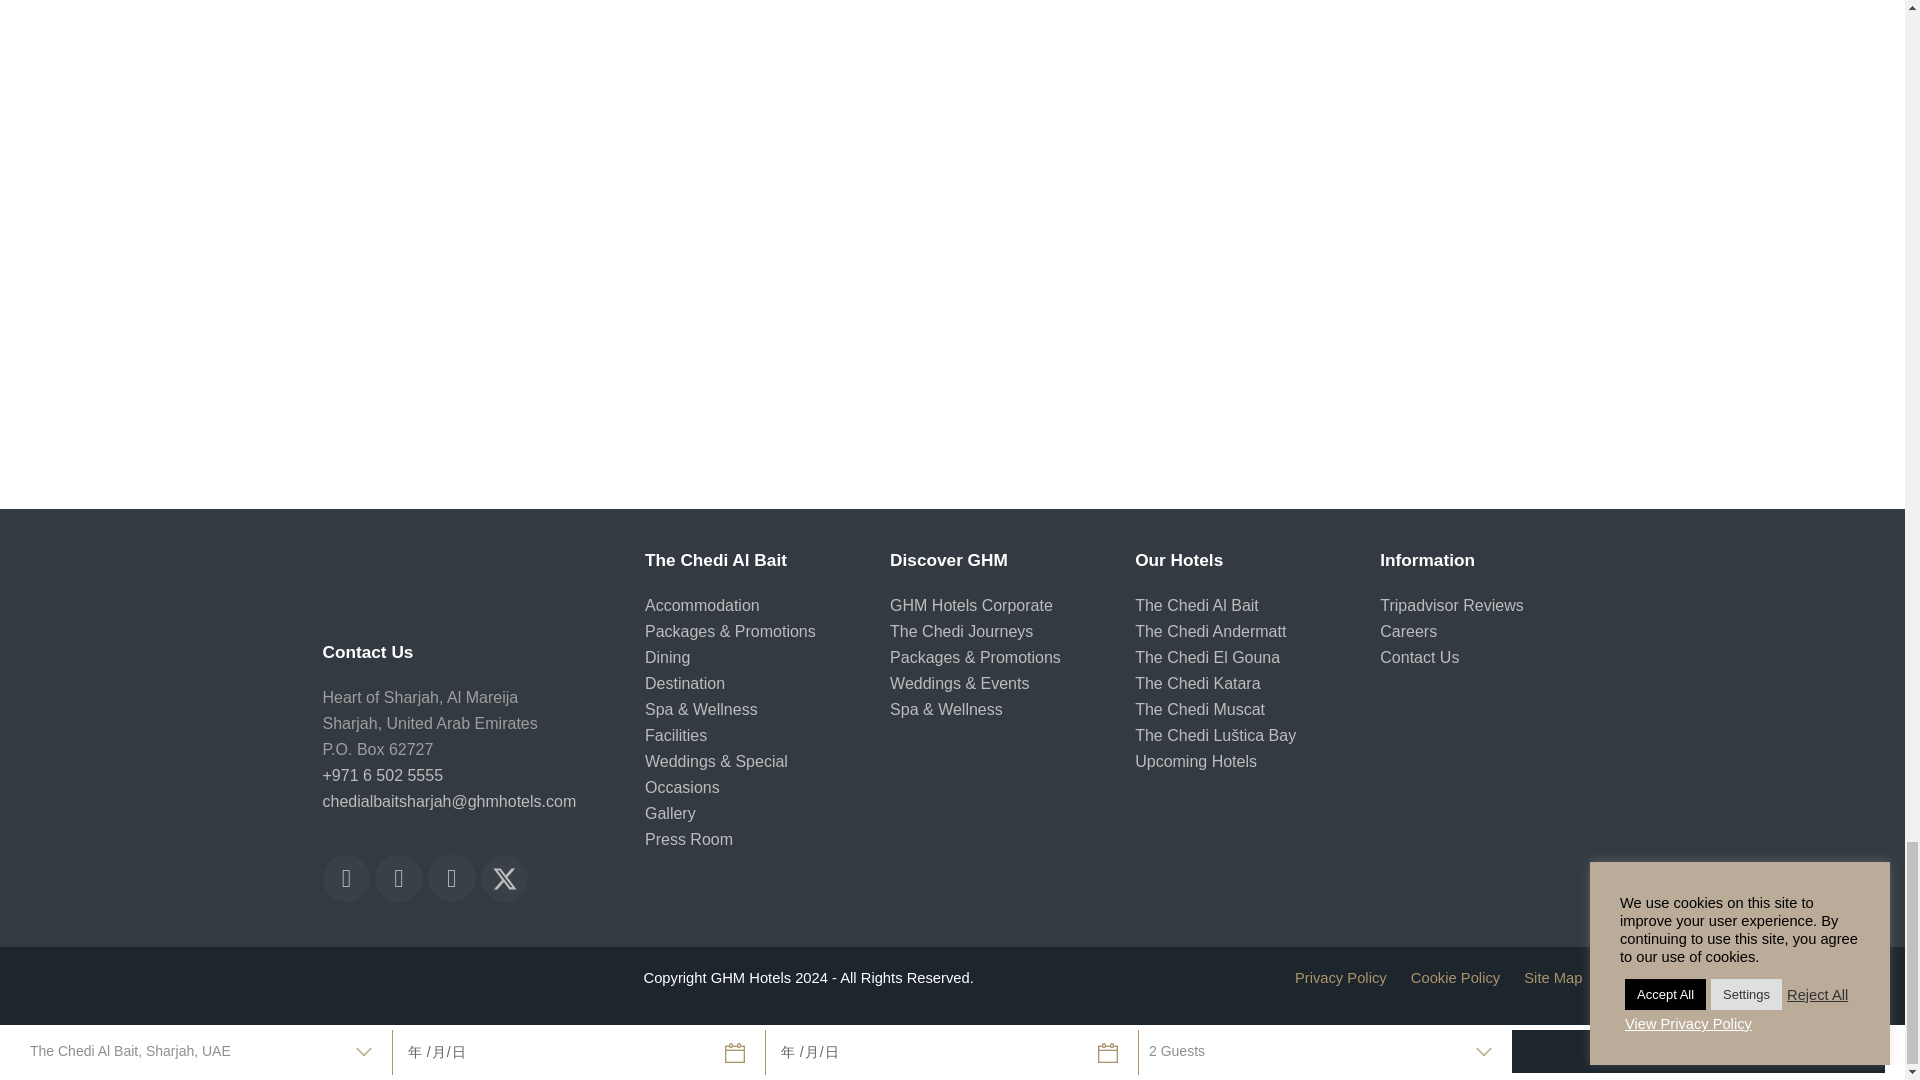 This screenshot has width=1920, height=1080. Describe the element at coordinates (398, 878) in the screenshot. I see `Facebook` at that location.